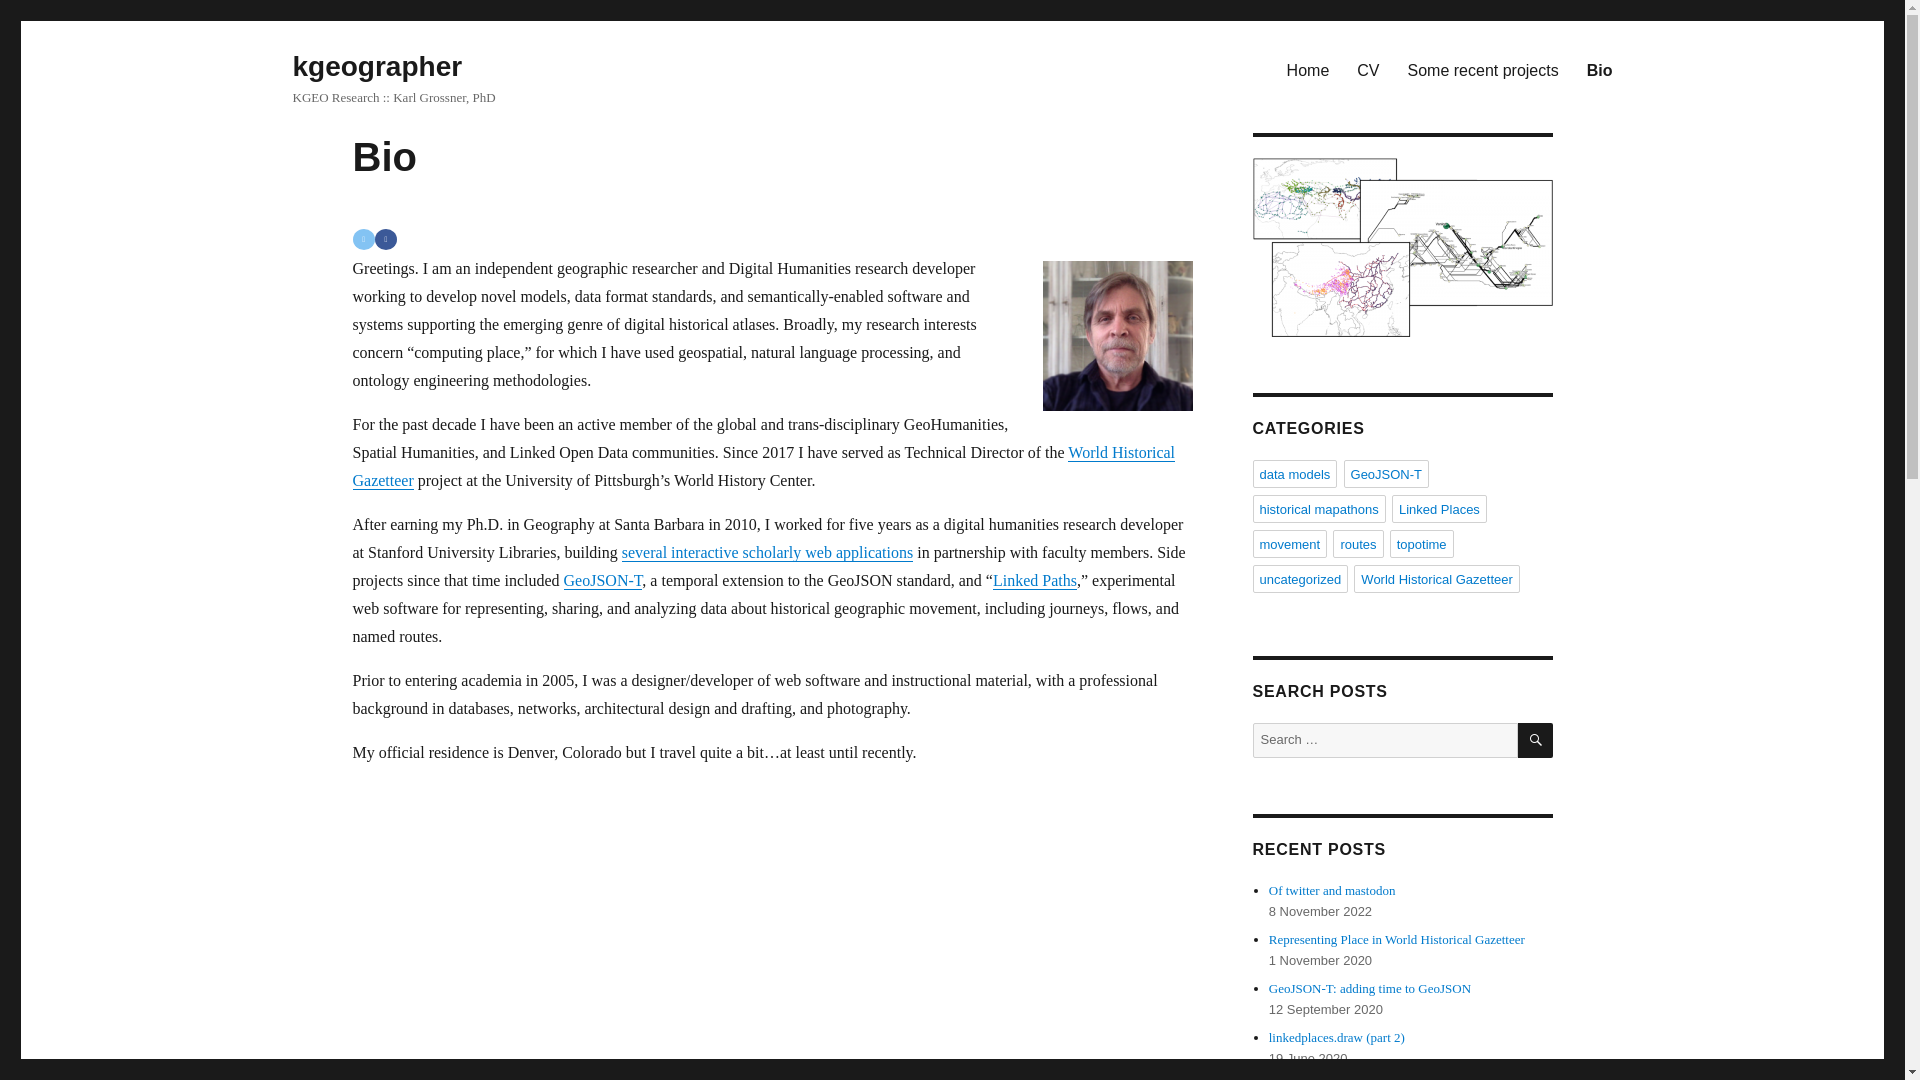 The width and height of the screenshot is (1920, 1080). I want to click on kgeographer, so click(376, 66).